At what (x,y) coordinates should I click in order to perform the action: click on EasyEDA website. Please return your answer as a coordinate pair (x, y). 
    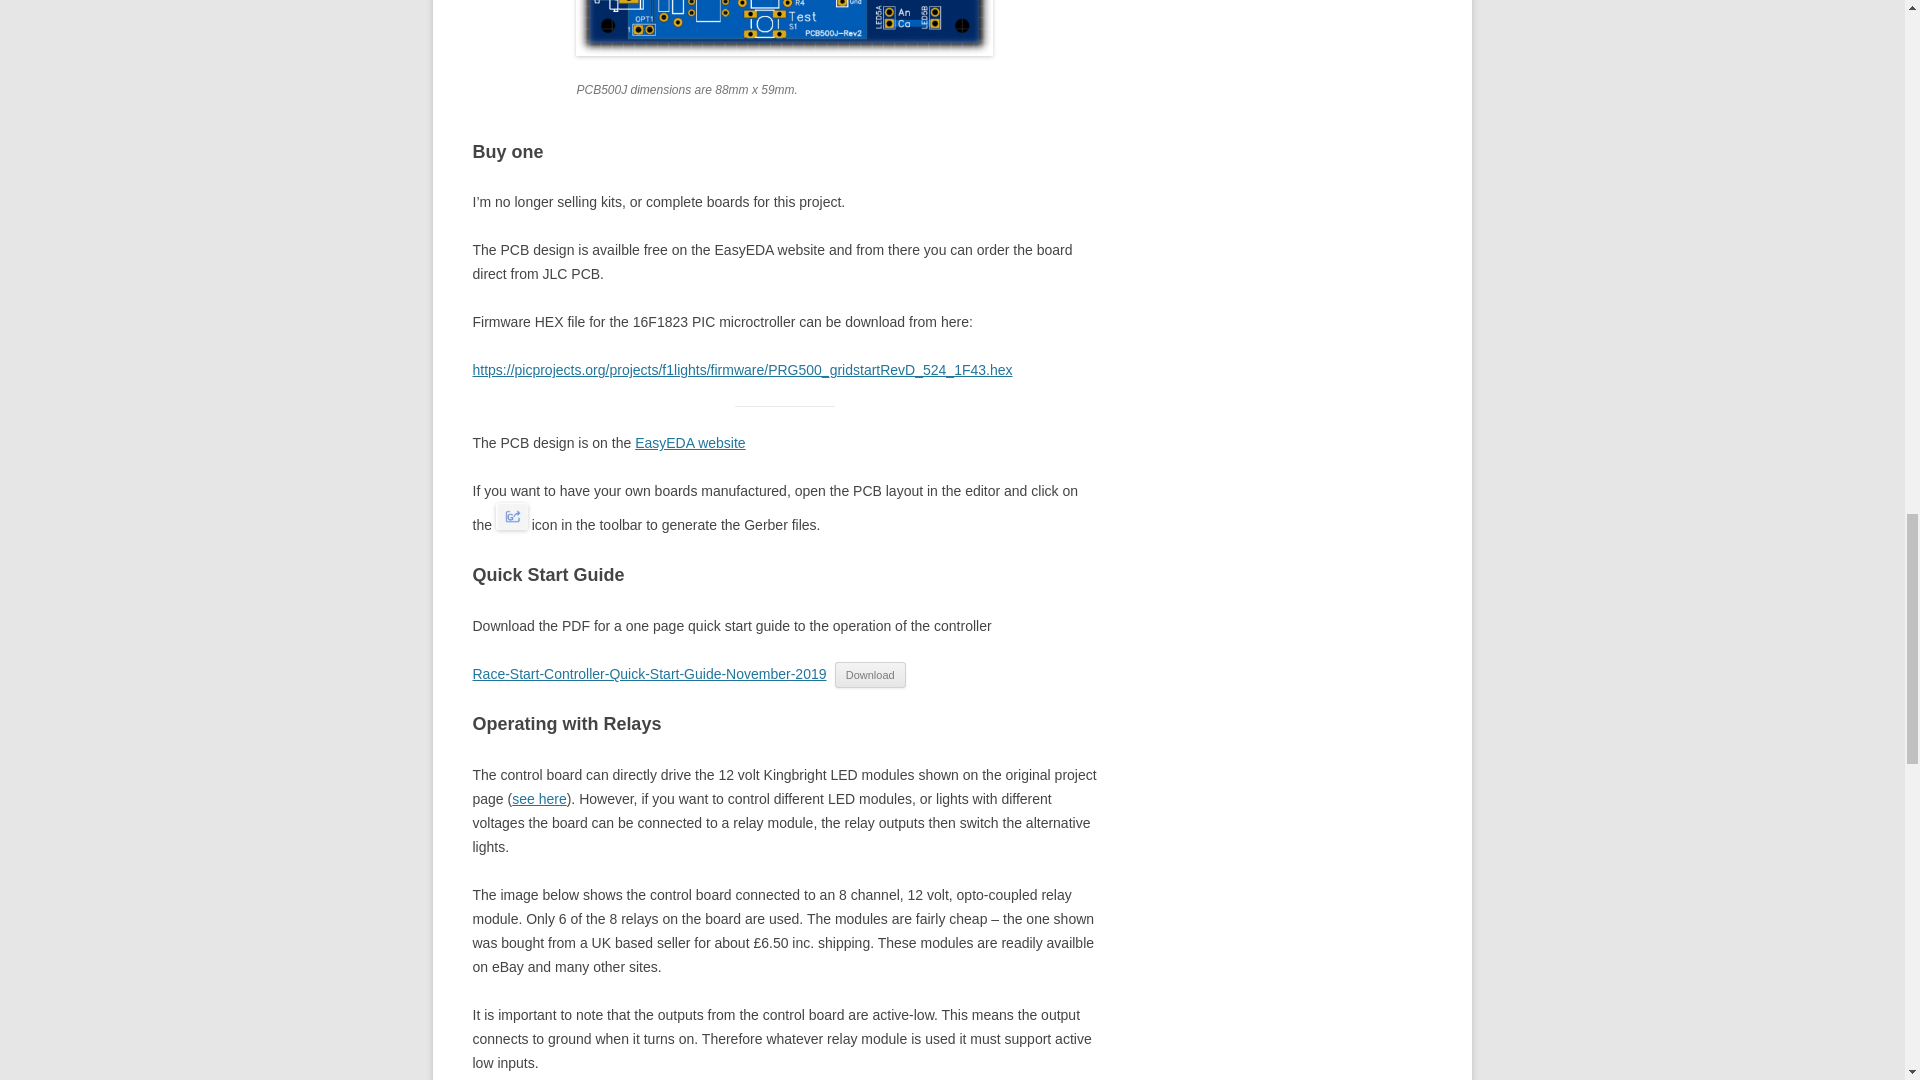
    Looking at the image, I should click on (690, 443).